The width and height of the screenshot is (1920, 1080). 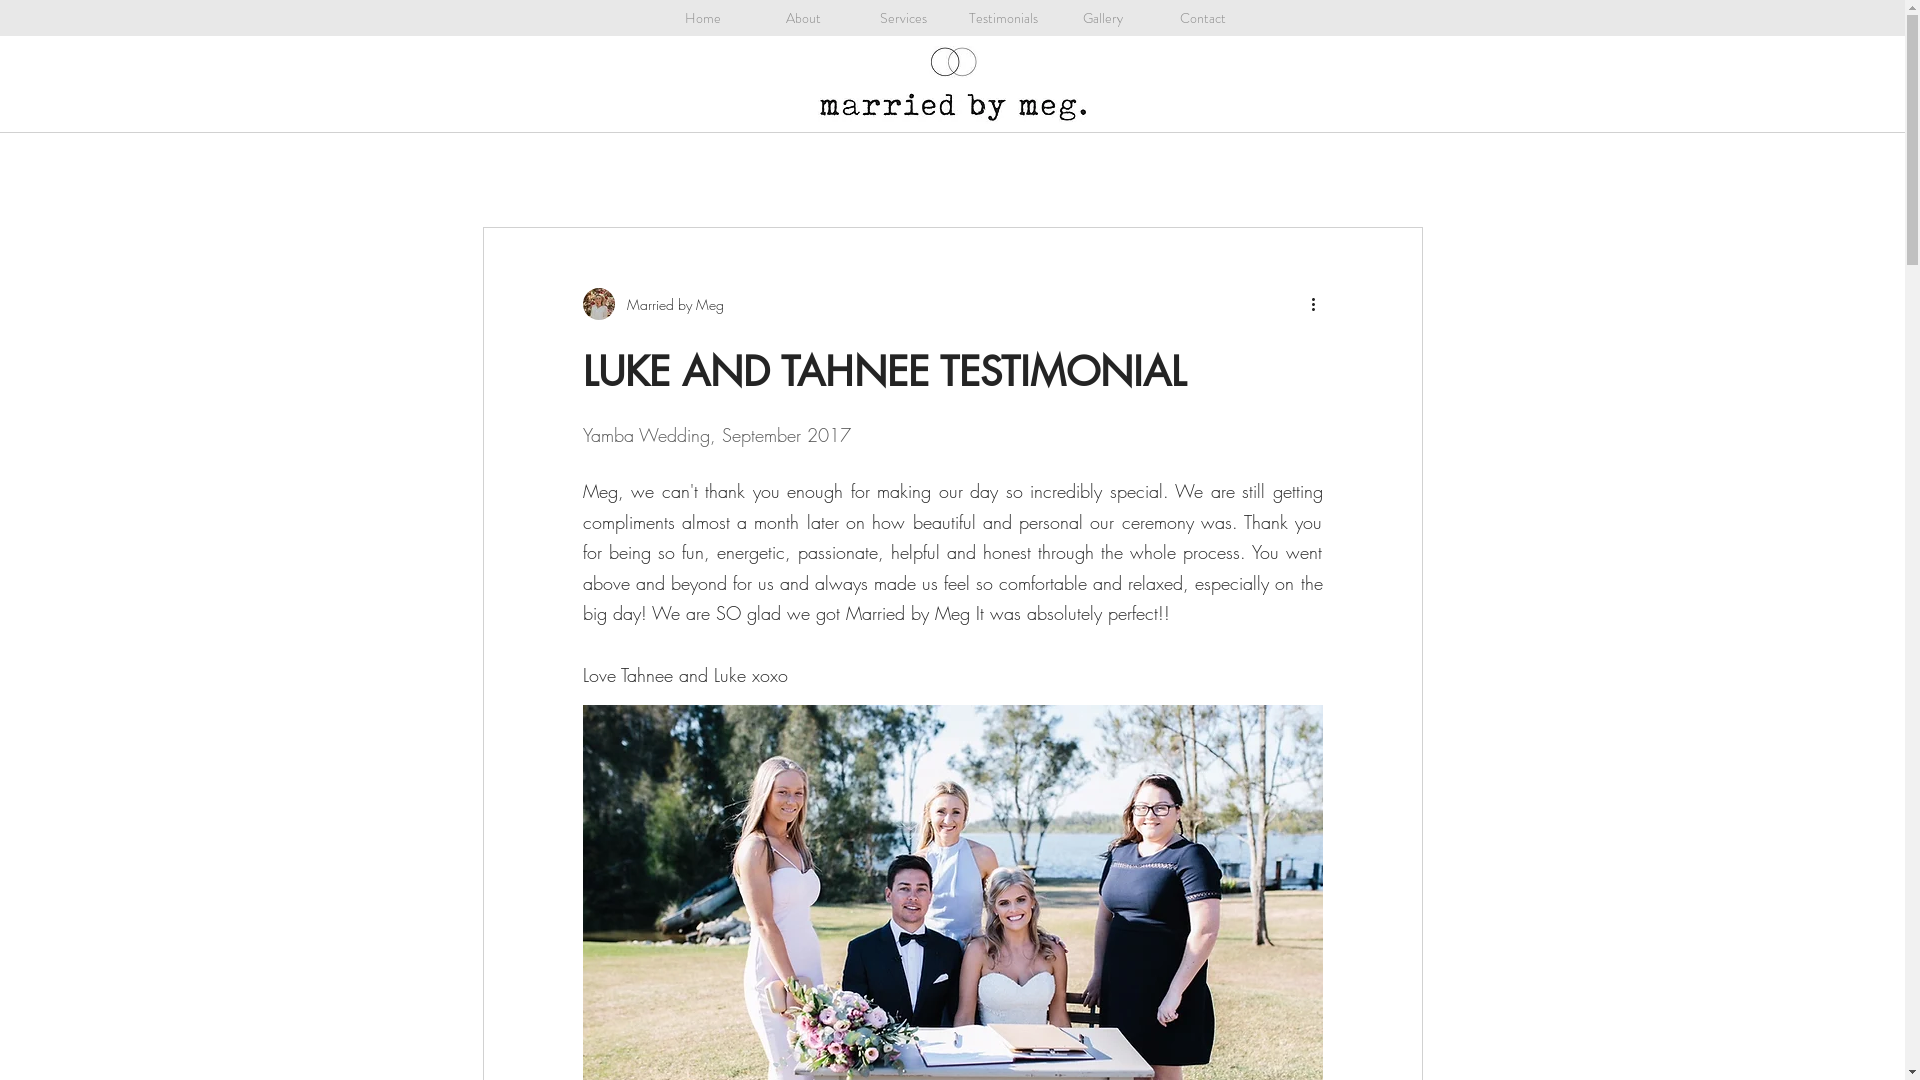 What do you see at coordinates (1002, 18) in the screenshot?
I see `Testimonials` at bounding box center [1002, 18].